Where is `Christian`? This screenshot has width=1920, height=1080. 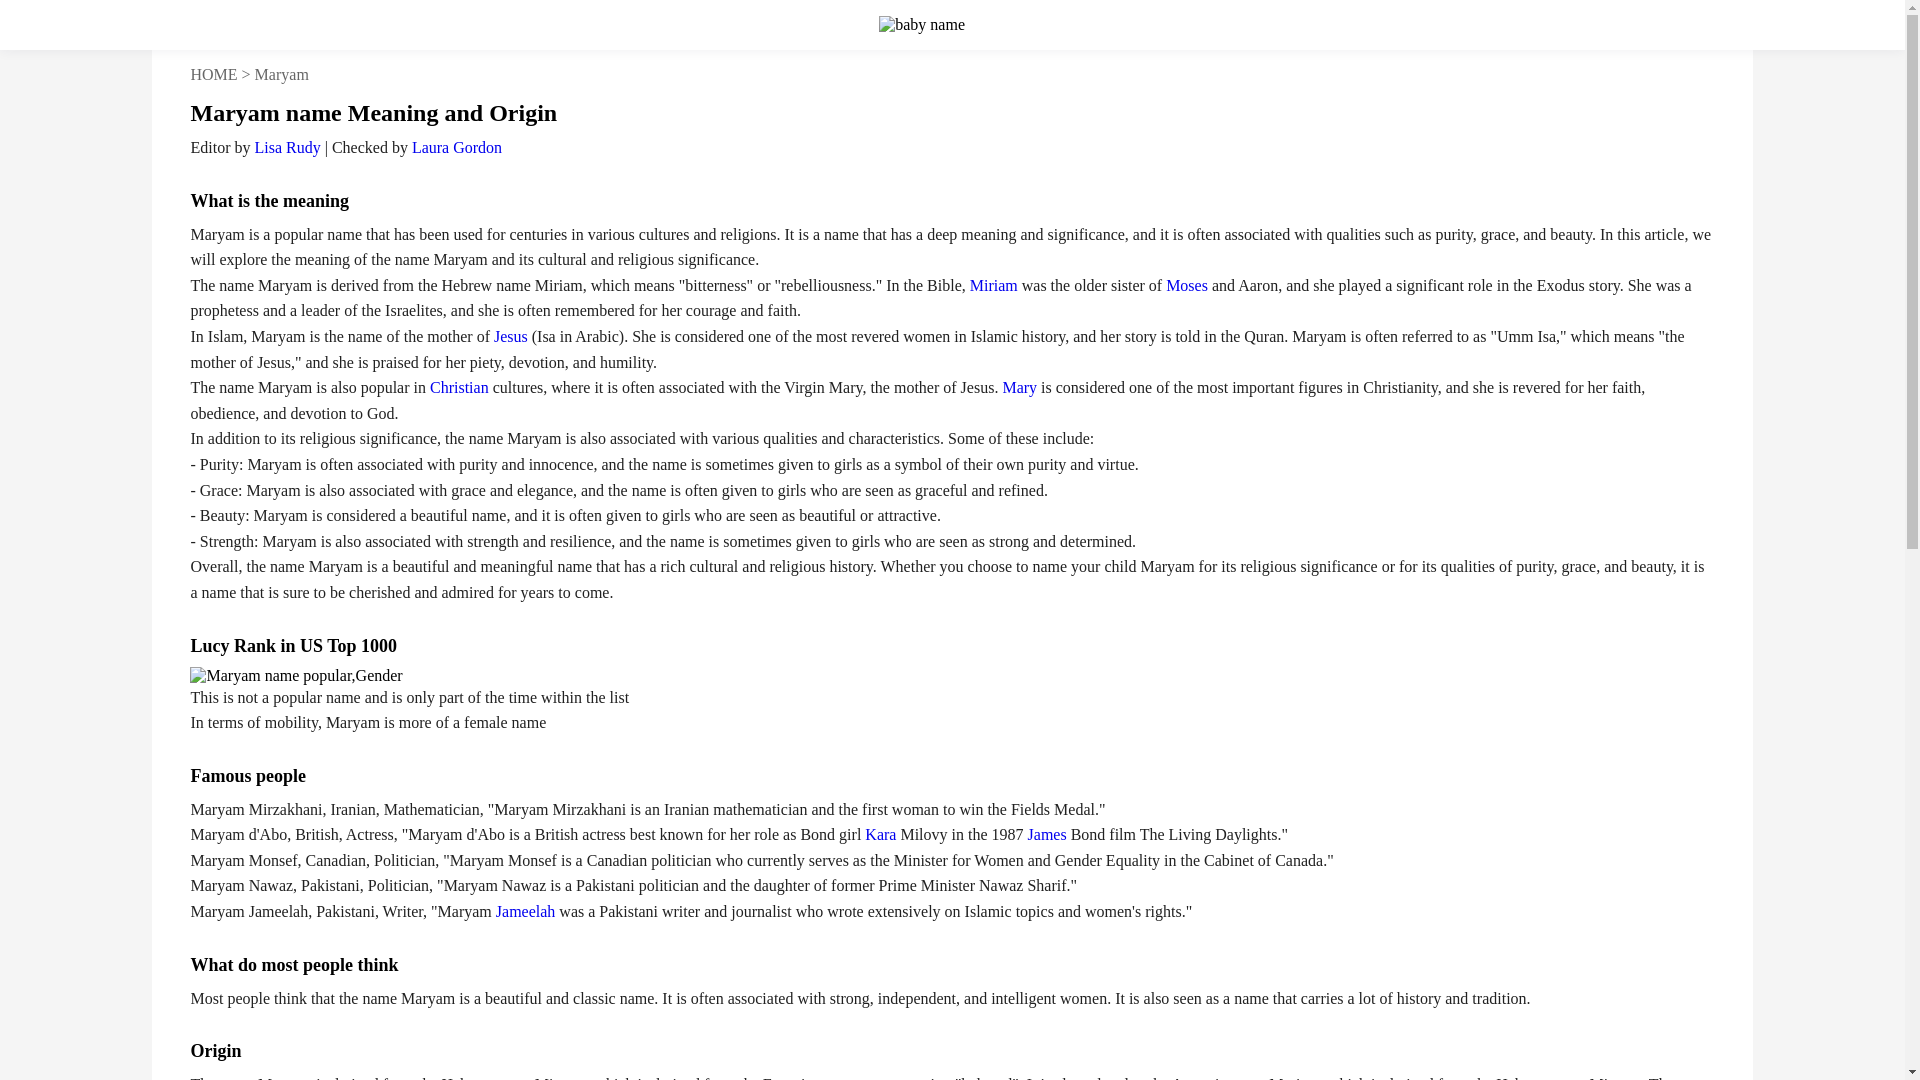
Christian is located at coordinates (460, 388).